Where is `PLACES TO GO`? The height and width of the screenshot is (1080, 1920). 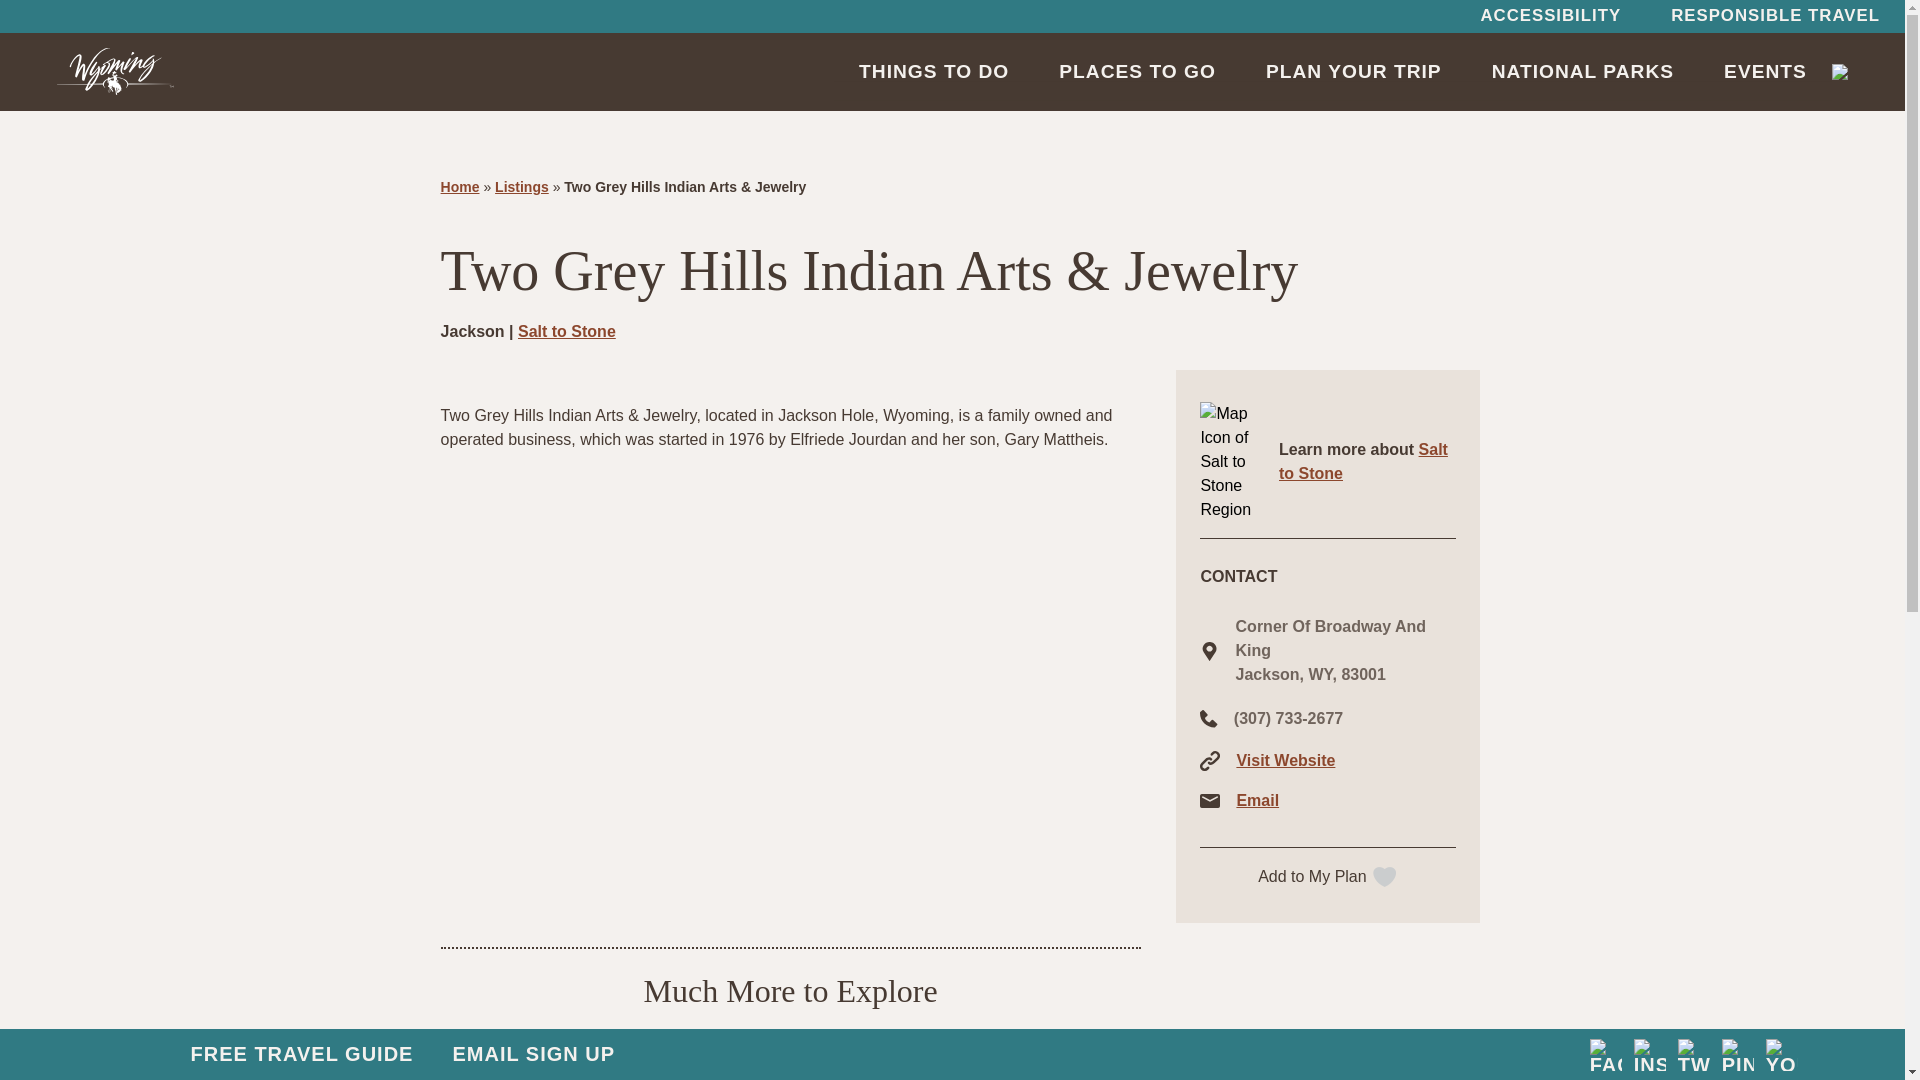 PLACES TO GO is located at coordinates (1137, 71).